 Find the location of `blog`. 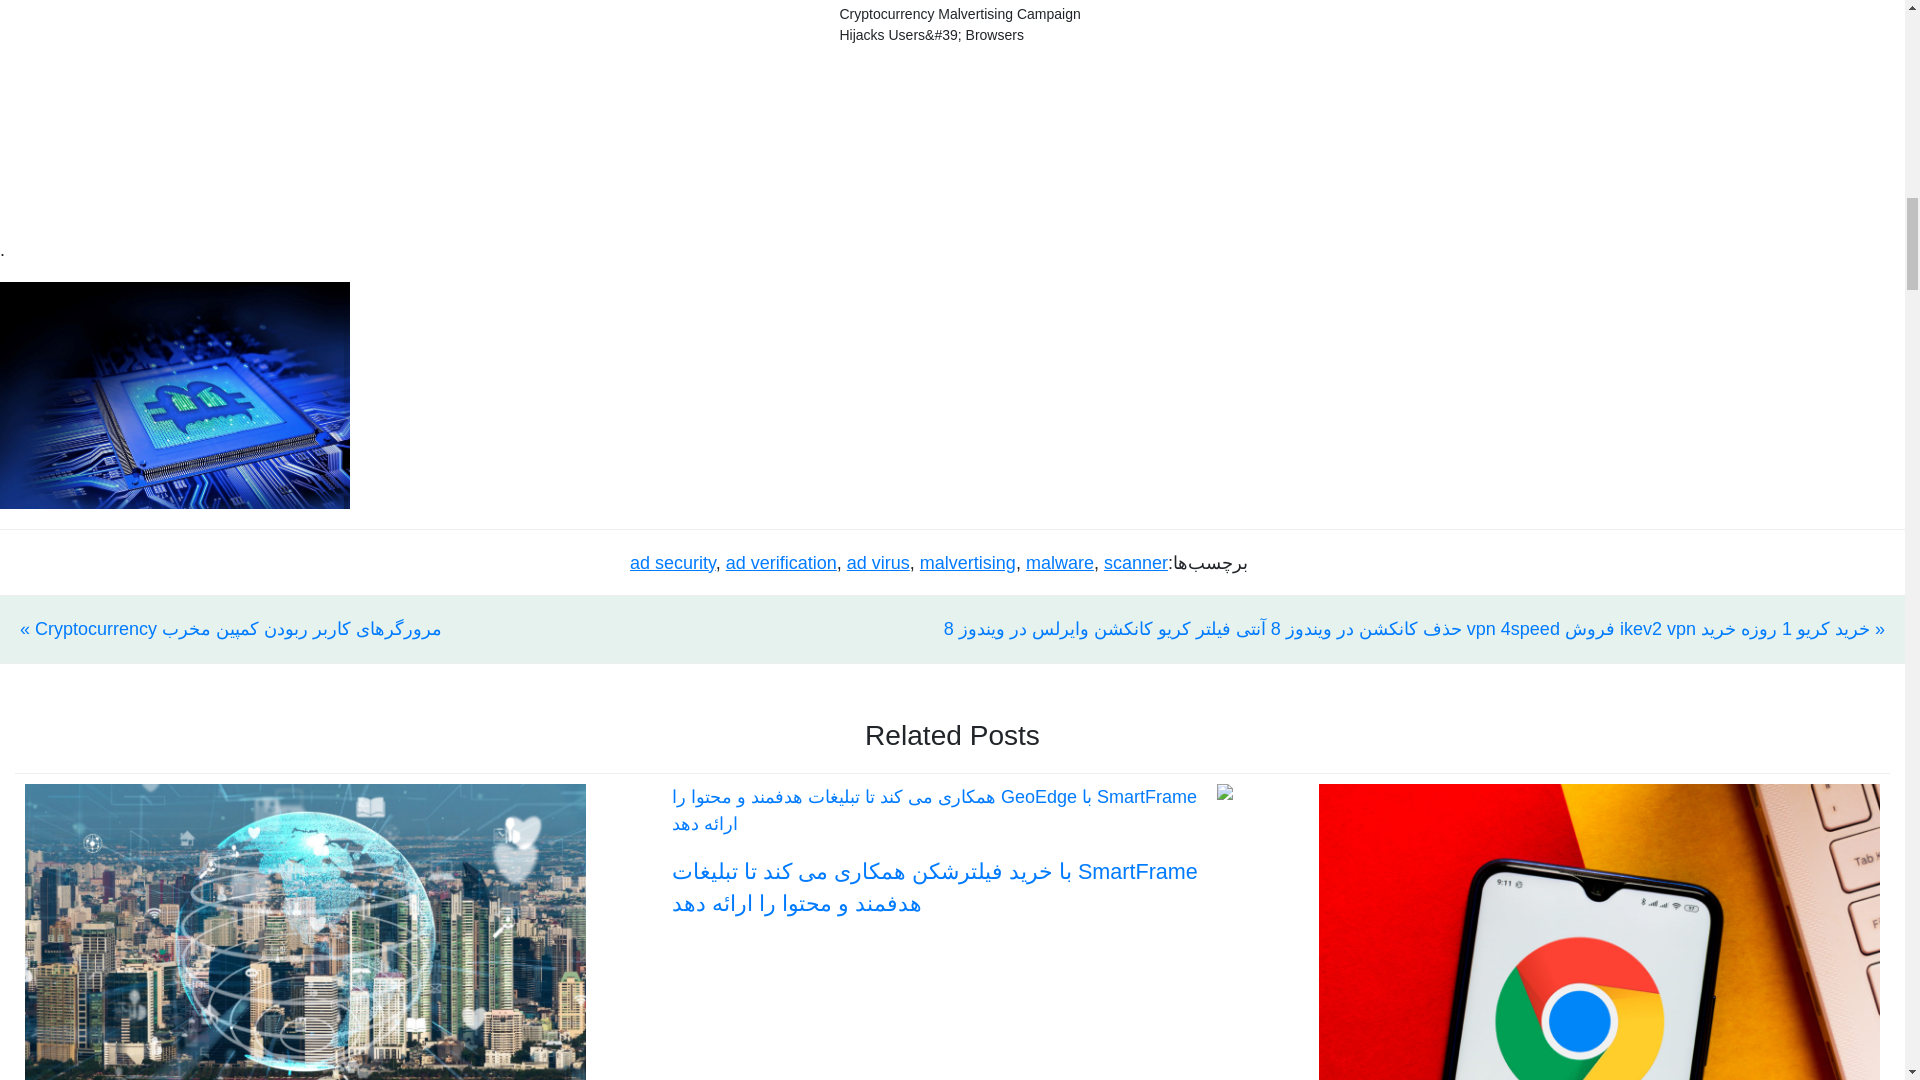

blog is located at coordinates (174, 394).